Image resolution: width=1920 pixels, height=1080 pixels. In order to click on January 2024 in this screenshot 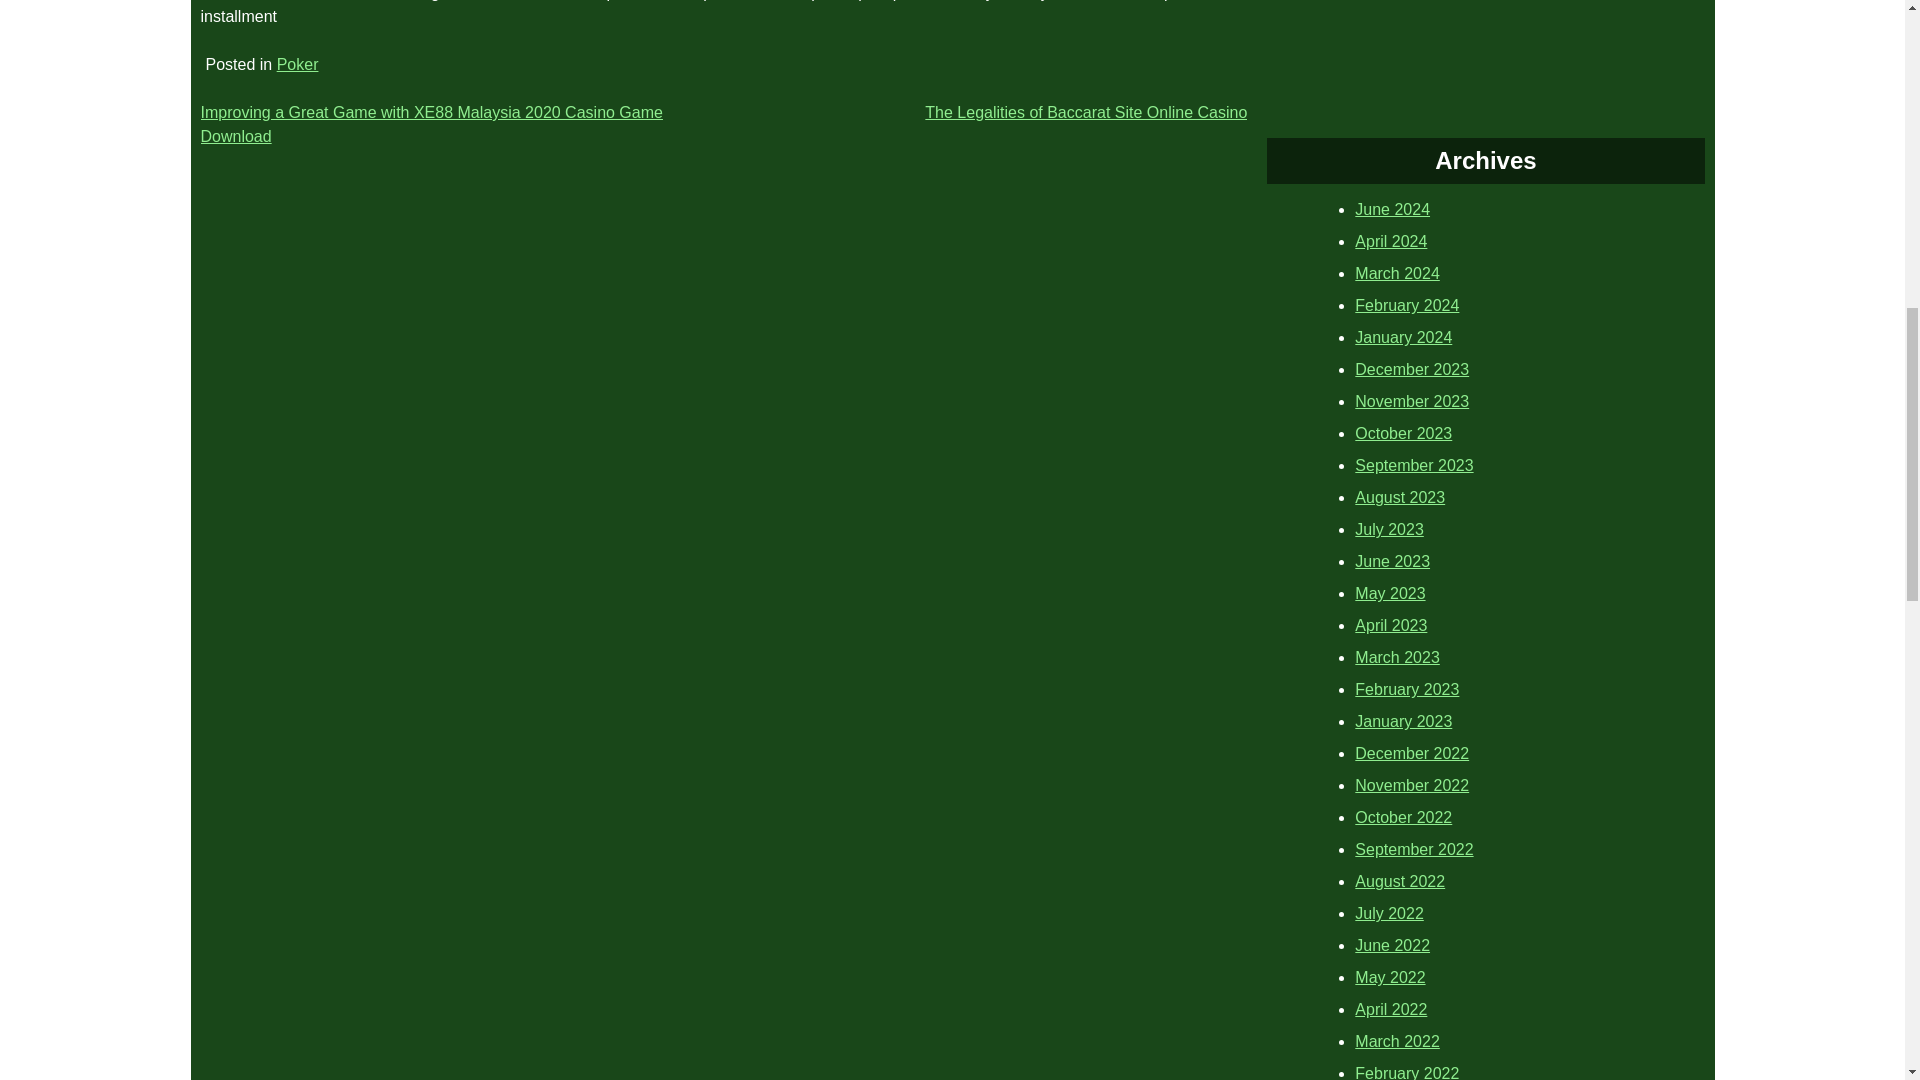, I will do `click(1403, 337)`.